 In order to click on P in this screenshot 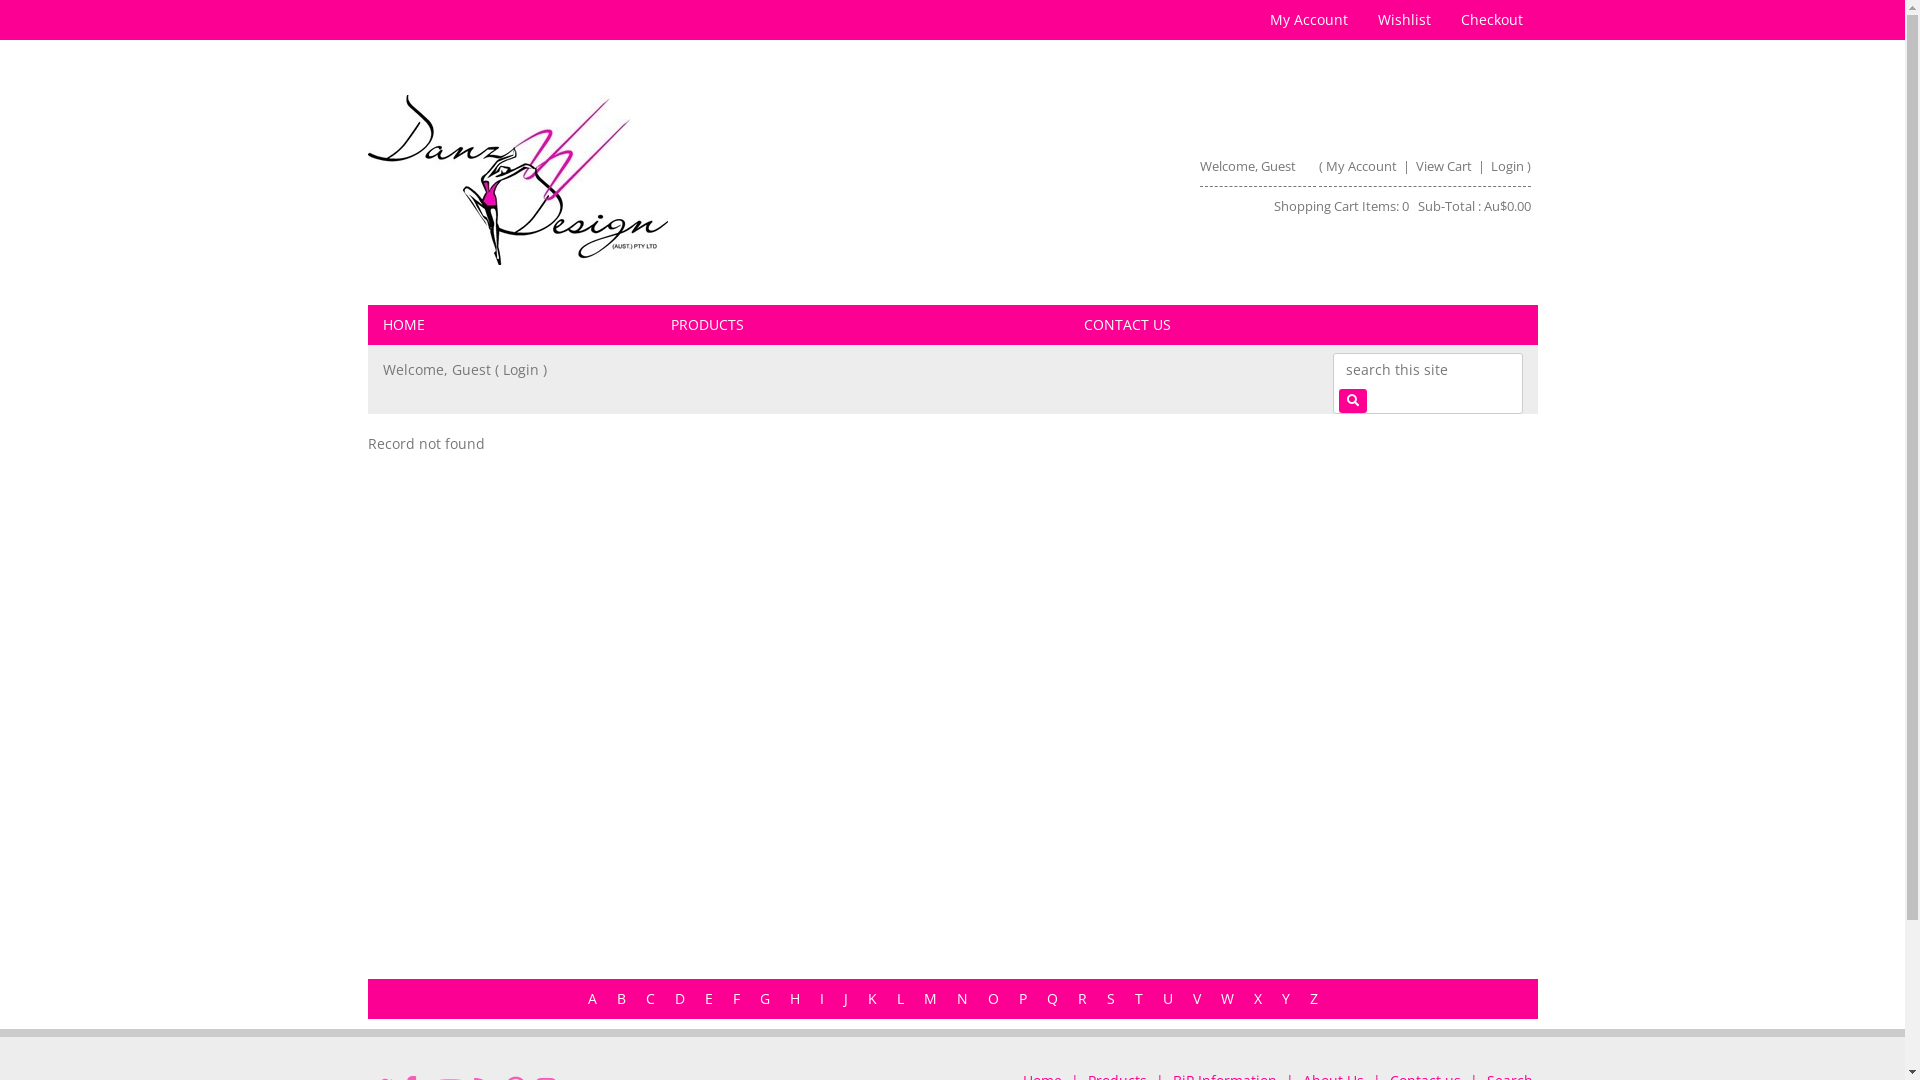, I will do `click(1022, 998)`.